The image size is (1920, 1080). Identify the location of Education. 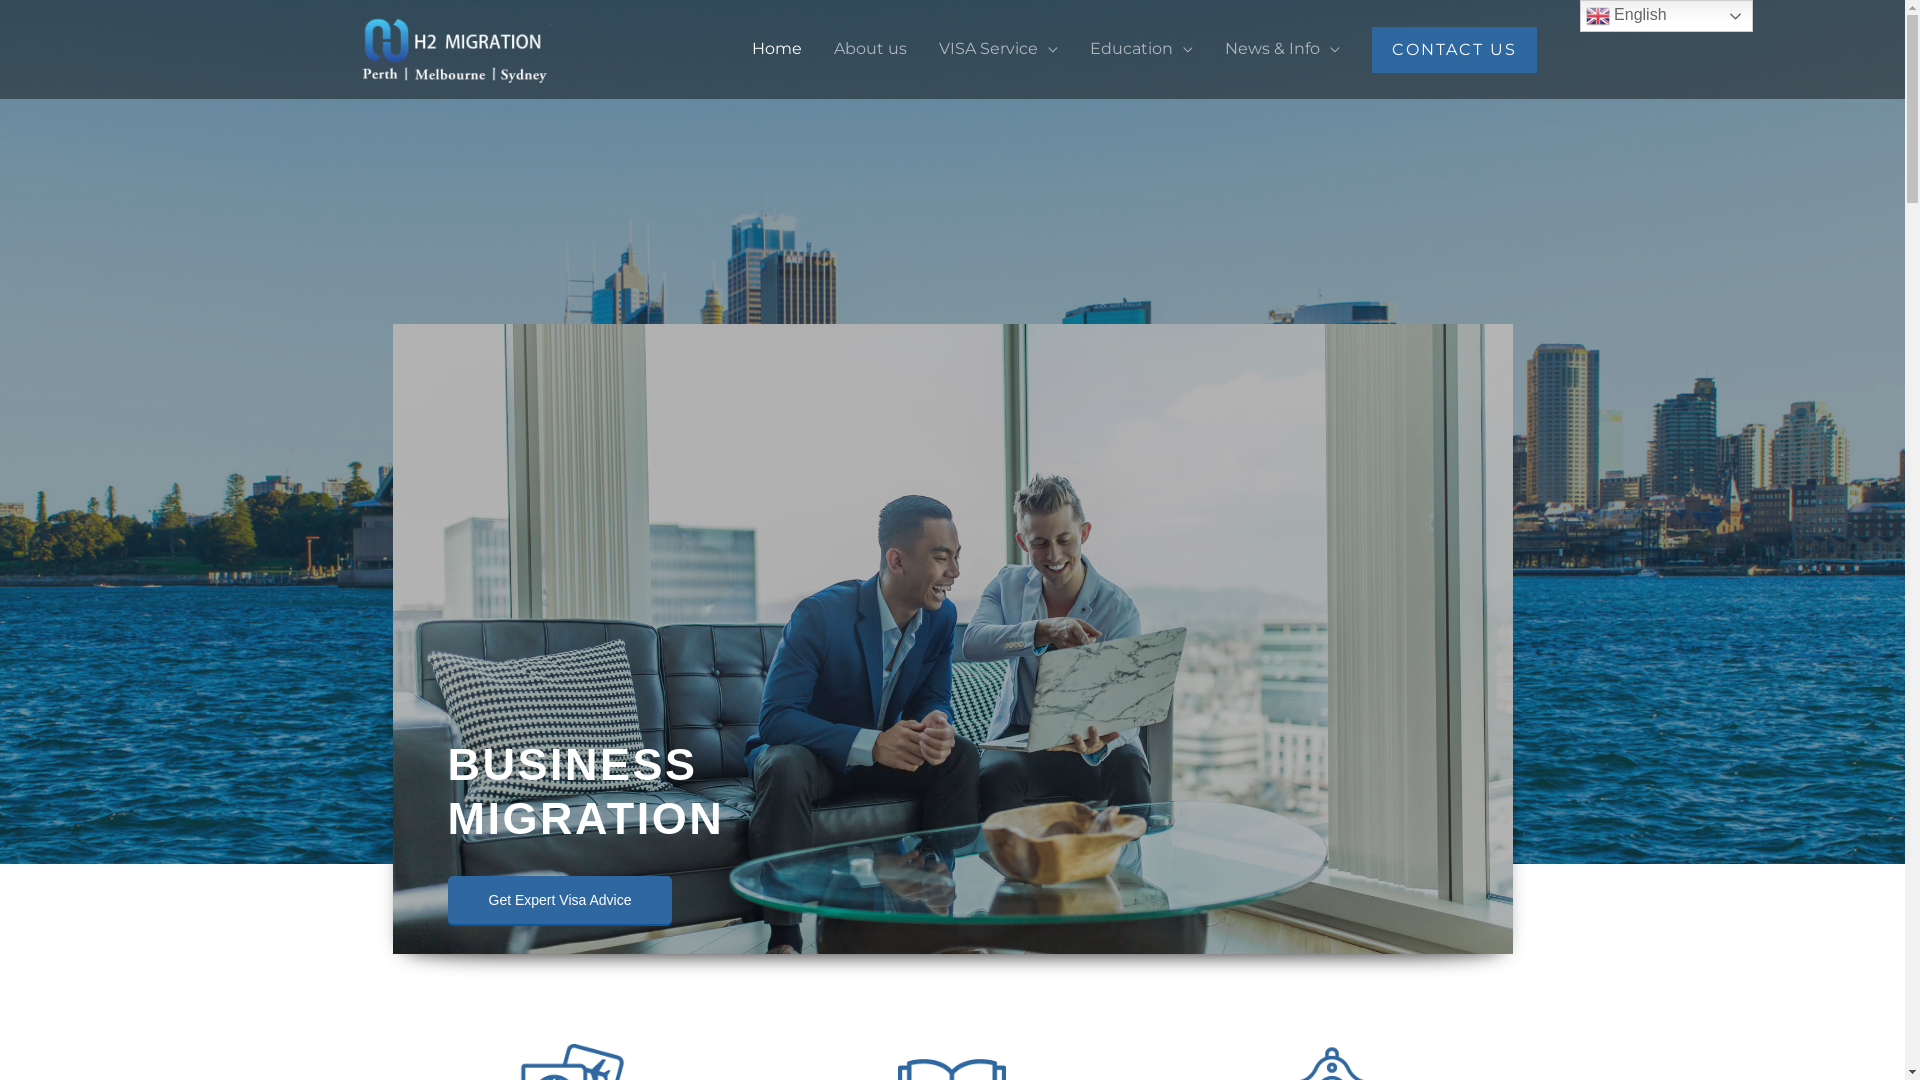
(1142, 49).